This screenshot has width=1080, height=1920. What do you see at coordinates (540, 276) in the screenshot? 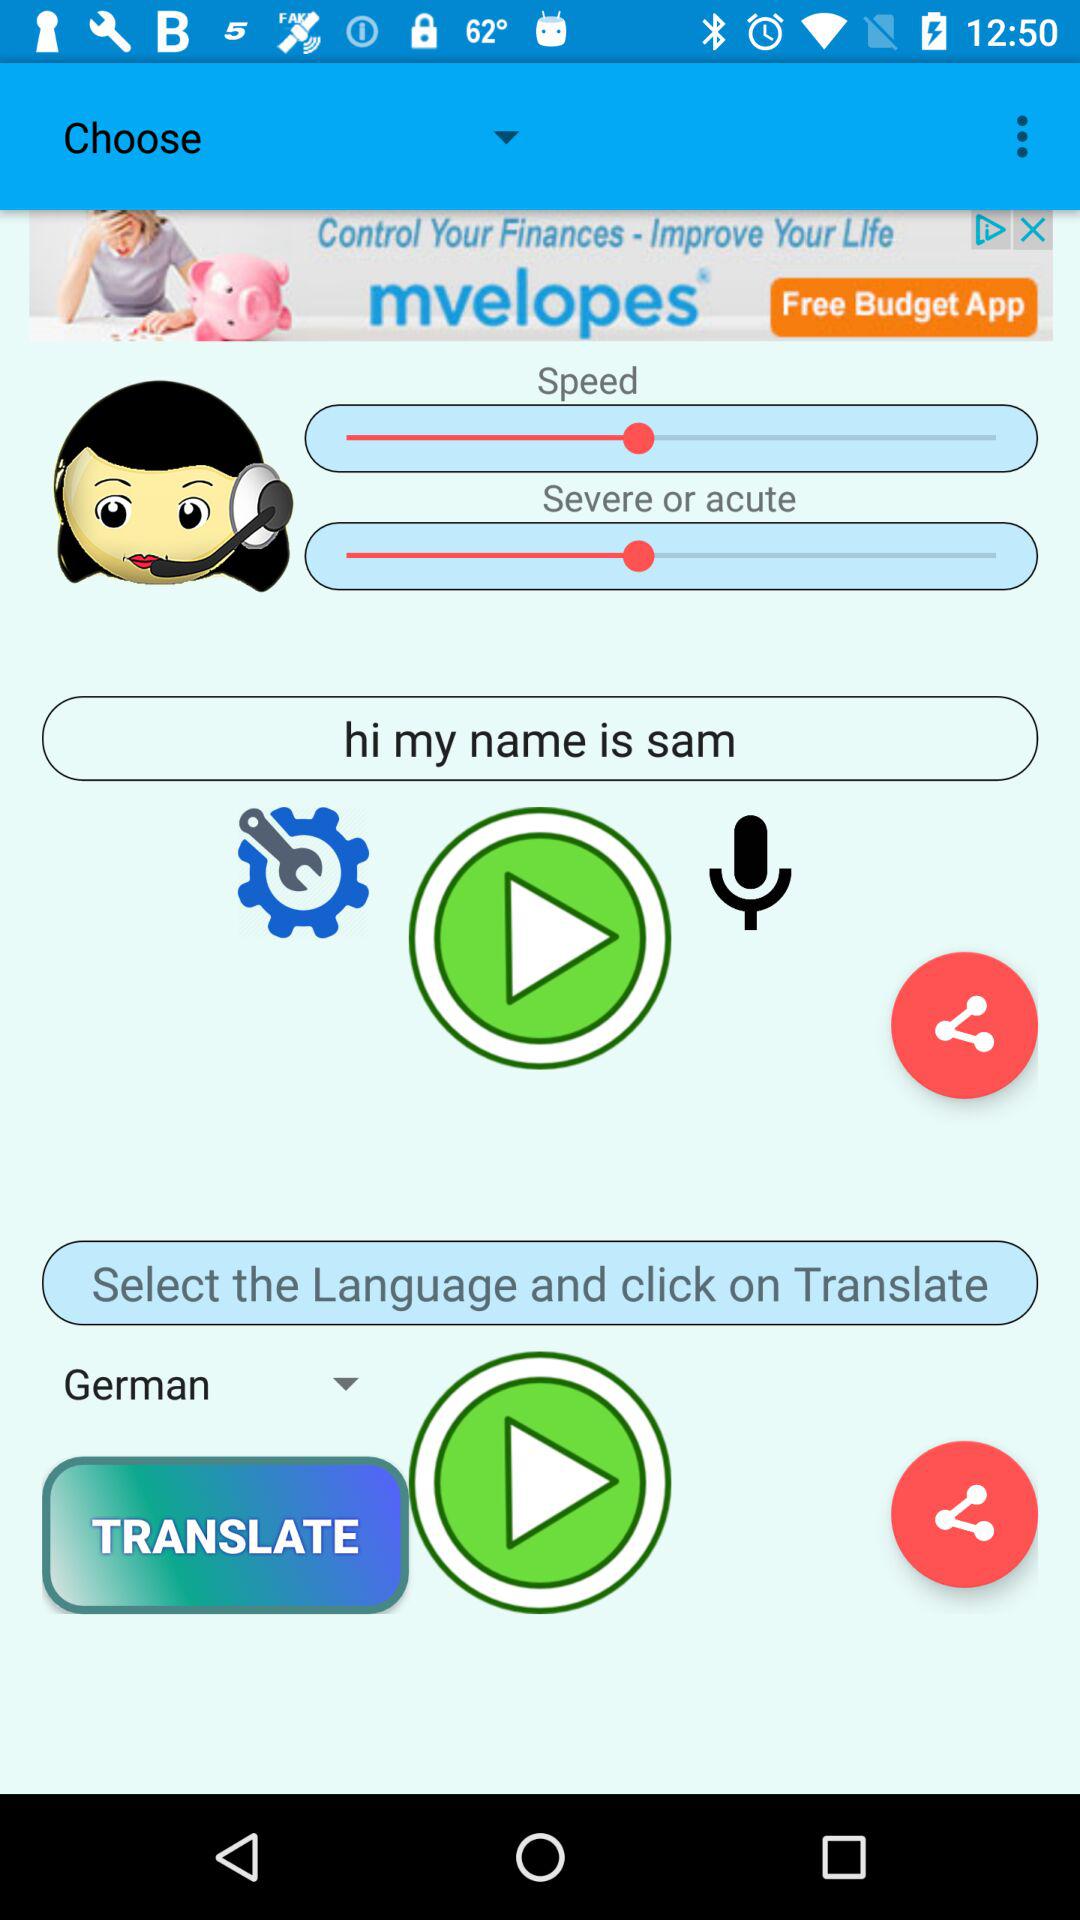
I see `choose the selection` at bounding box center [540, 276].